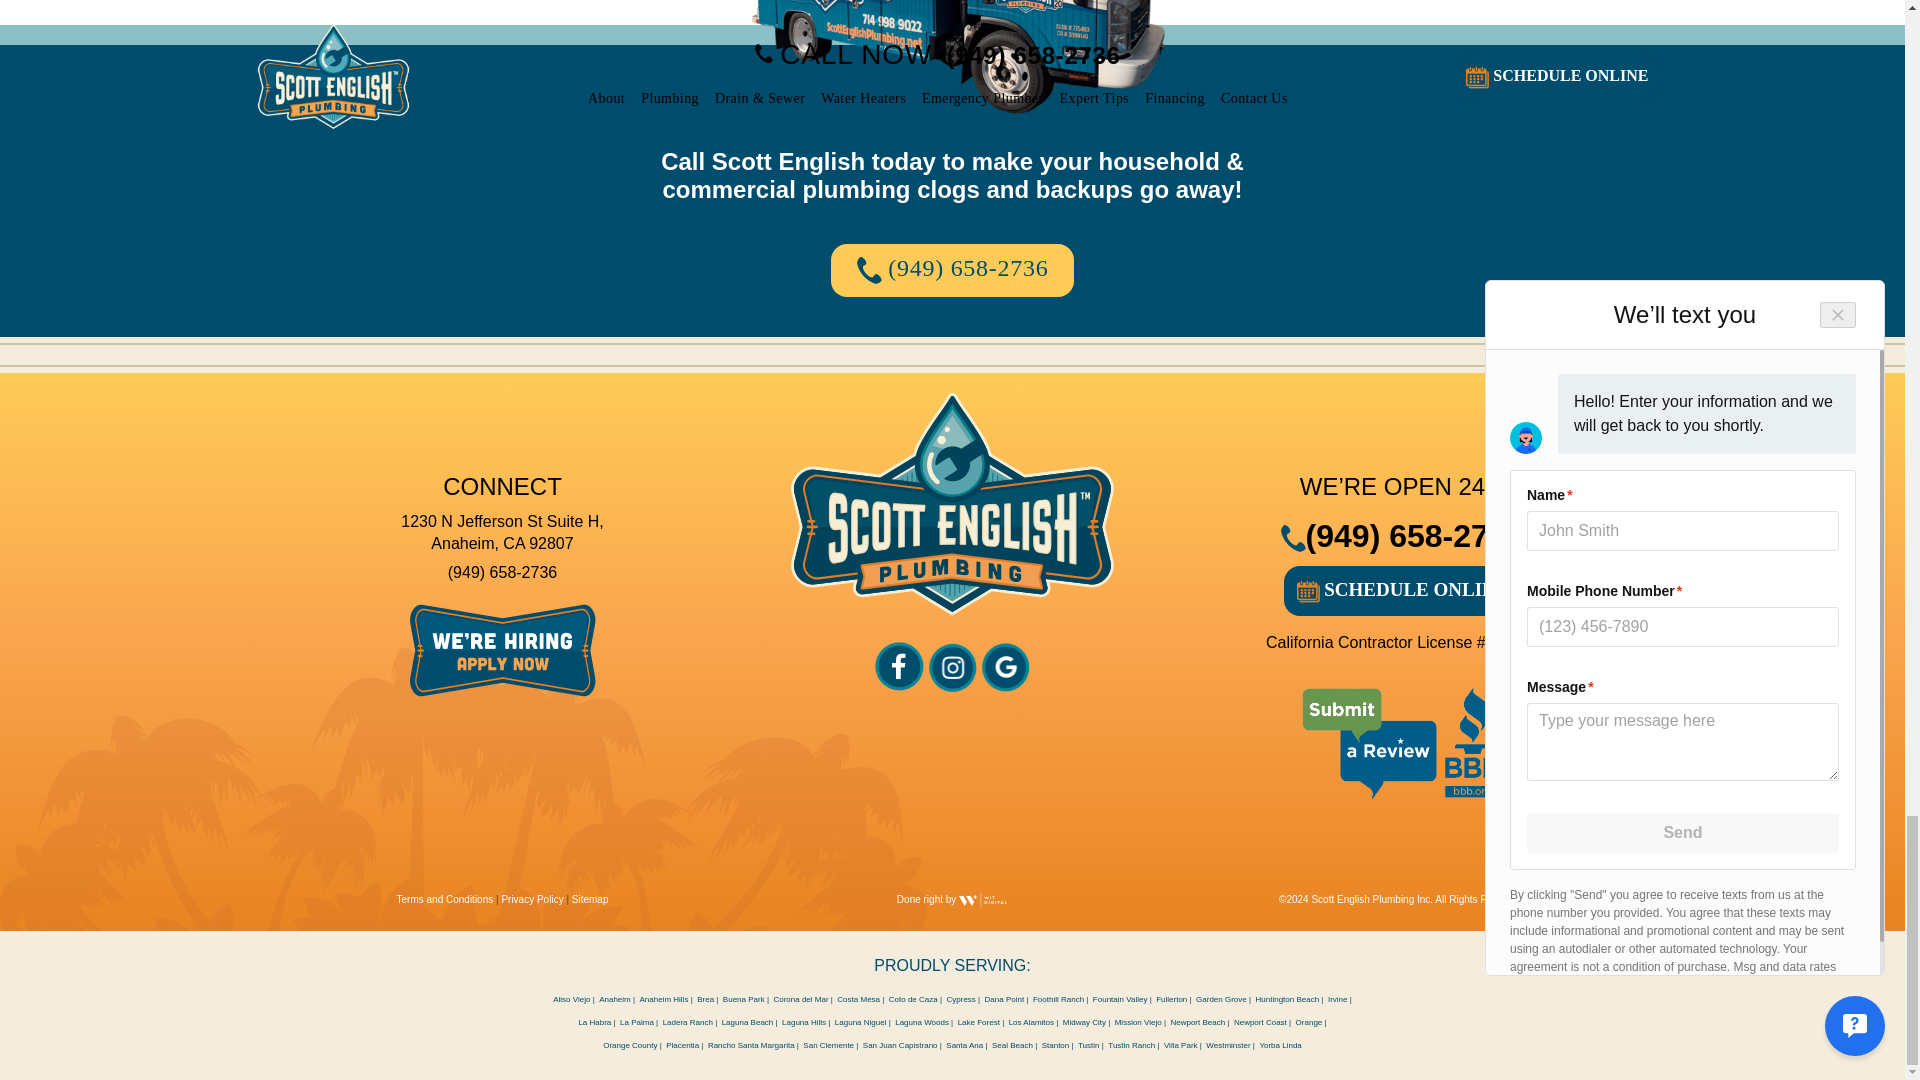  I want to click on Plumber in Aliso Viejo, so click(570, 999).